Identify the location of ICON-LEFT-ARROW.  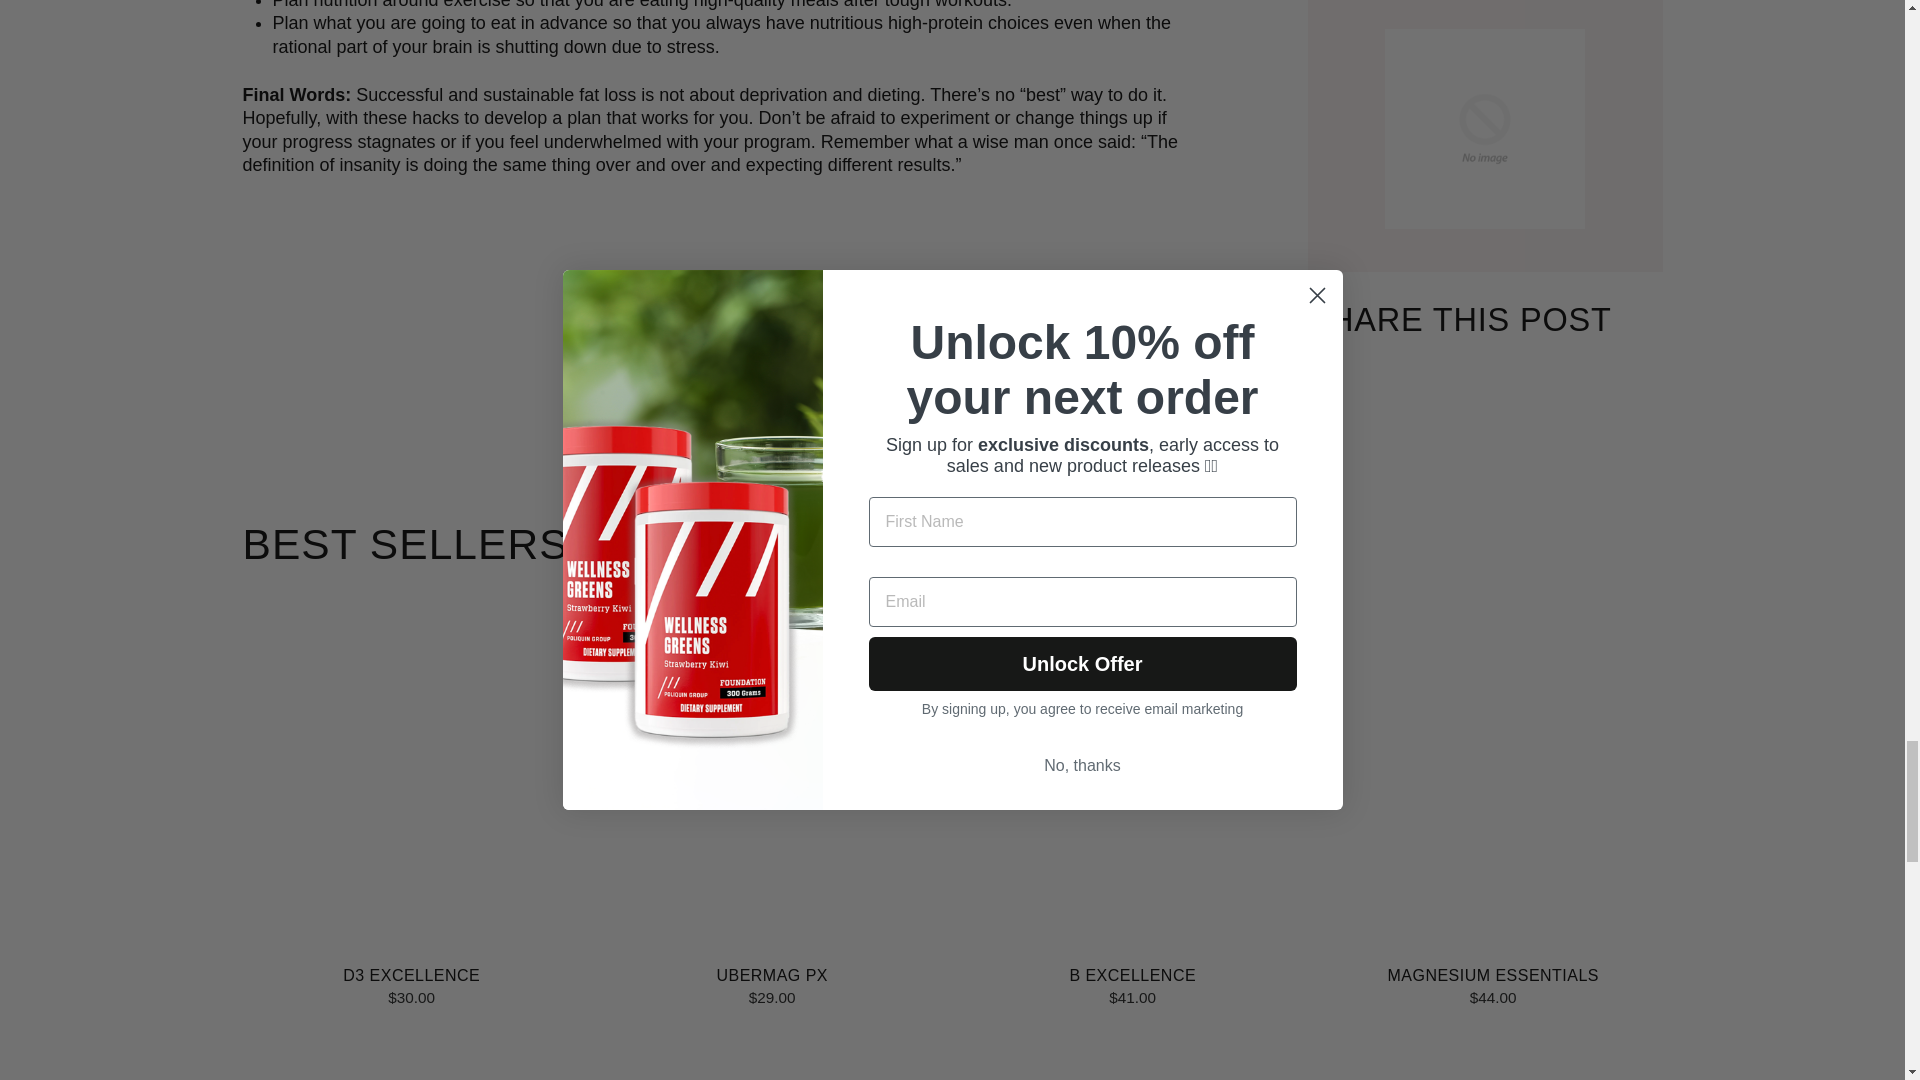
(842, 344).